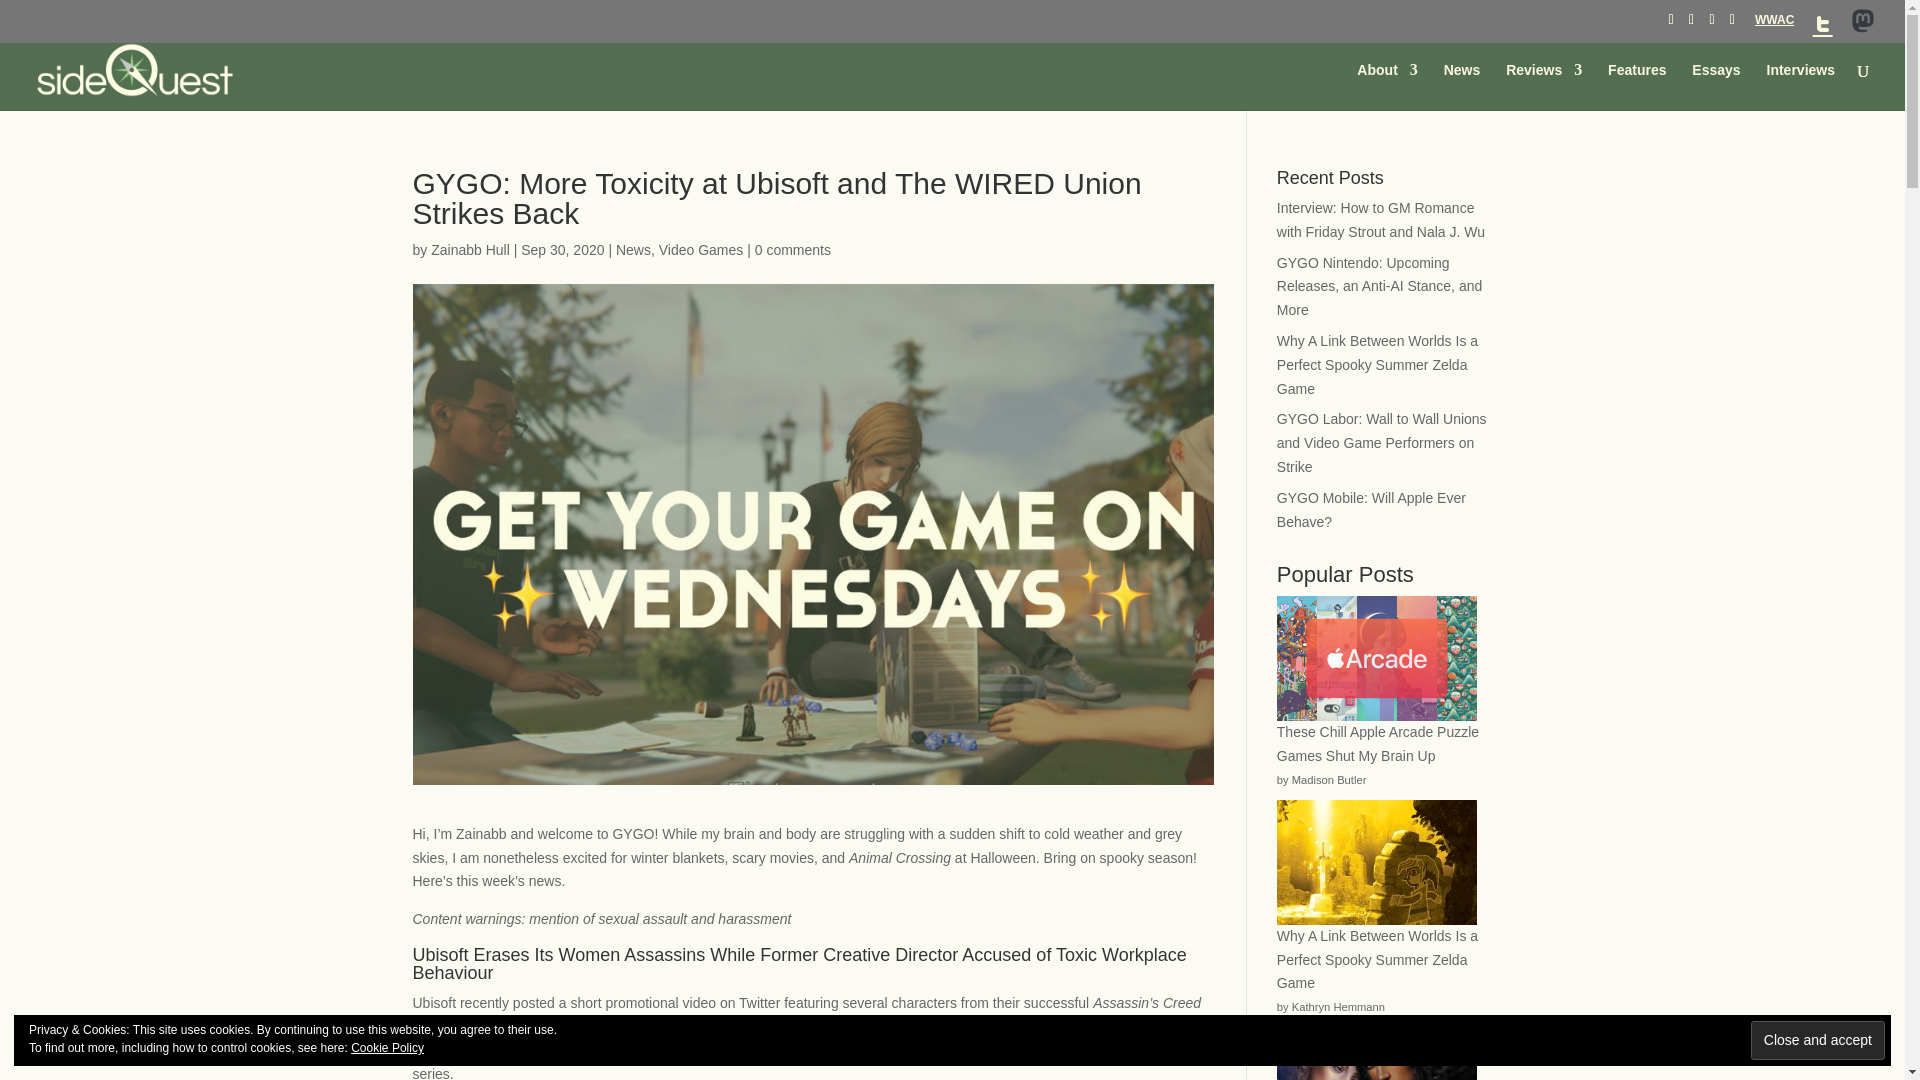 Image resolution: width=1920 pixels, height=1080 pixels. What do you see at coordinates (701, 250) in the screenshot?
I see `Video Games` at bounding box center [701, 250].